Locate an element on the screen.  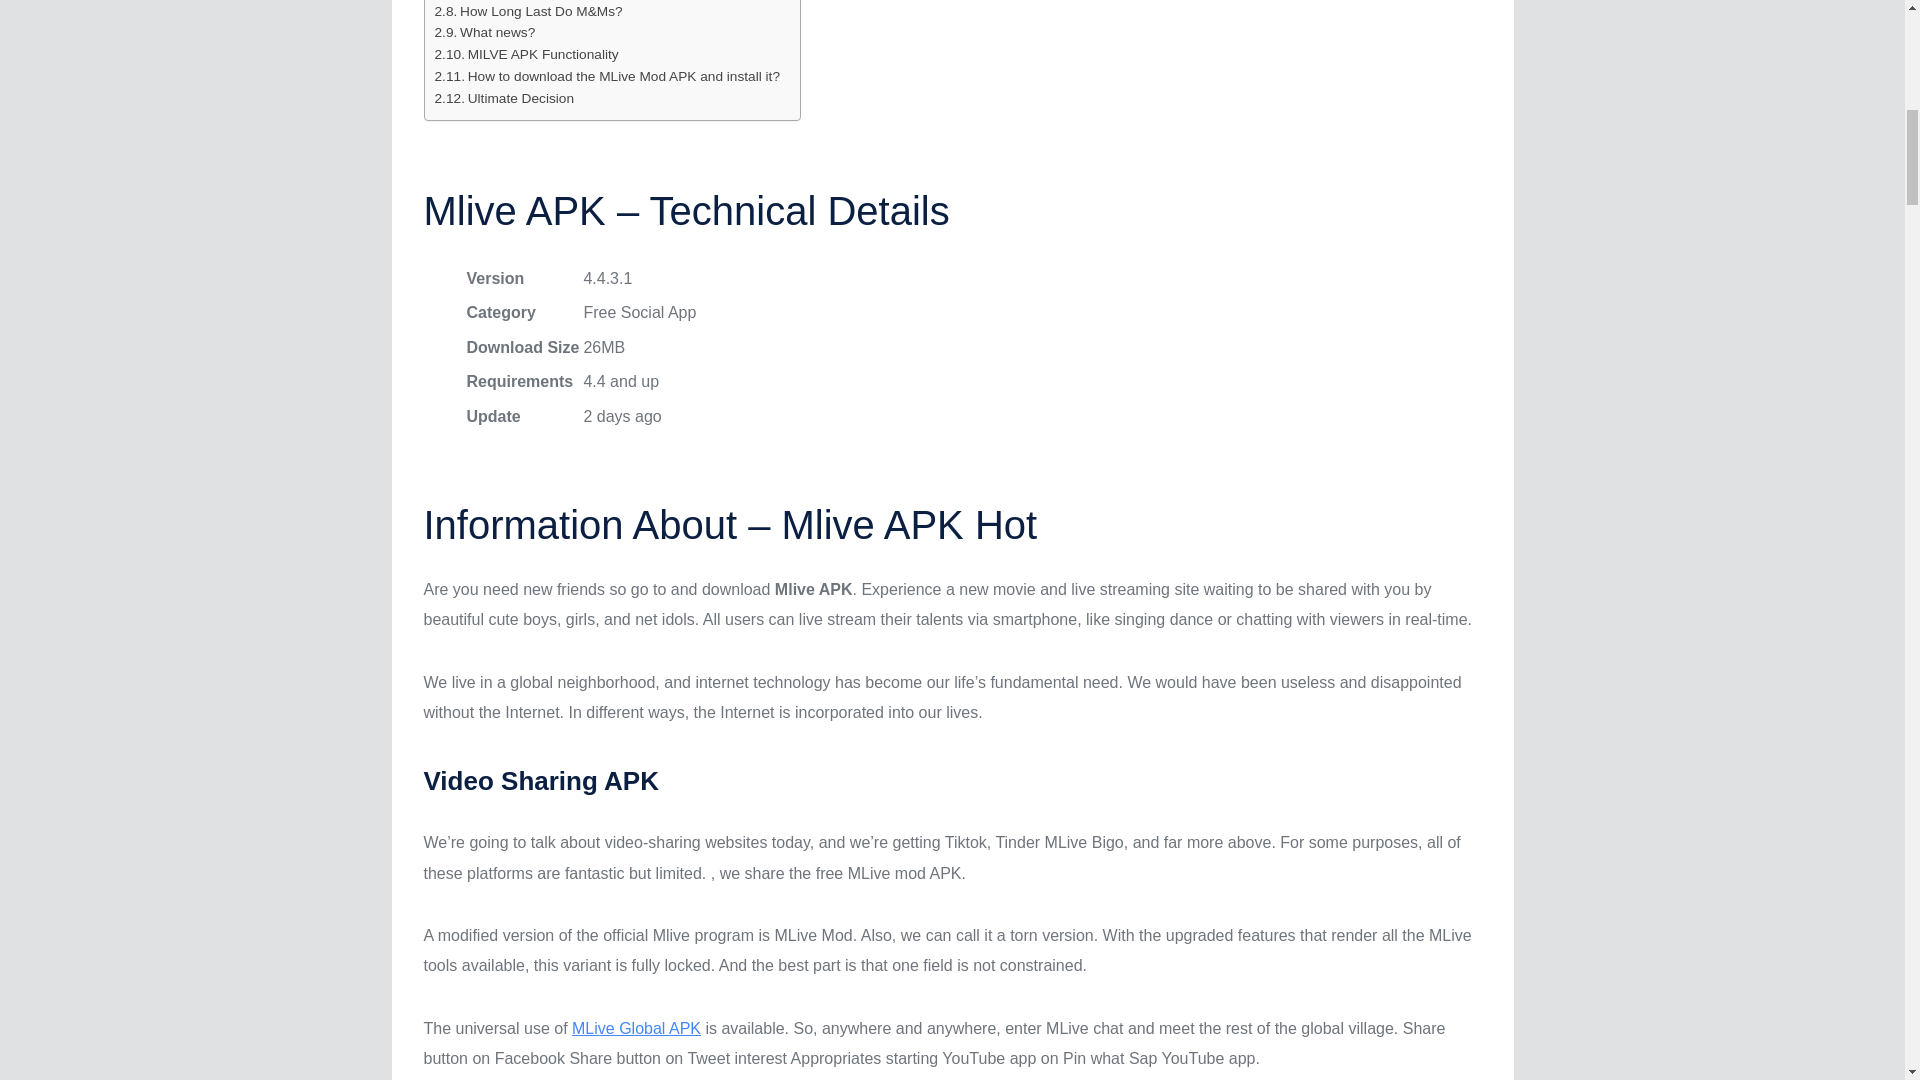
Ultimate Decision is located at coordinates (504, 98).